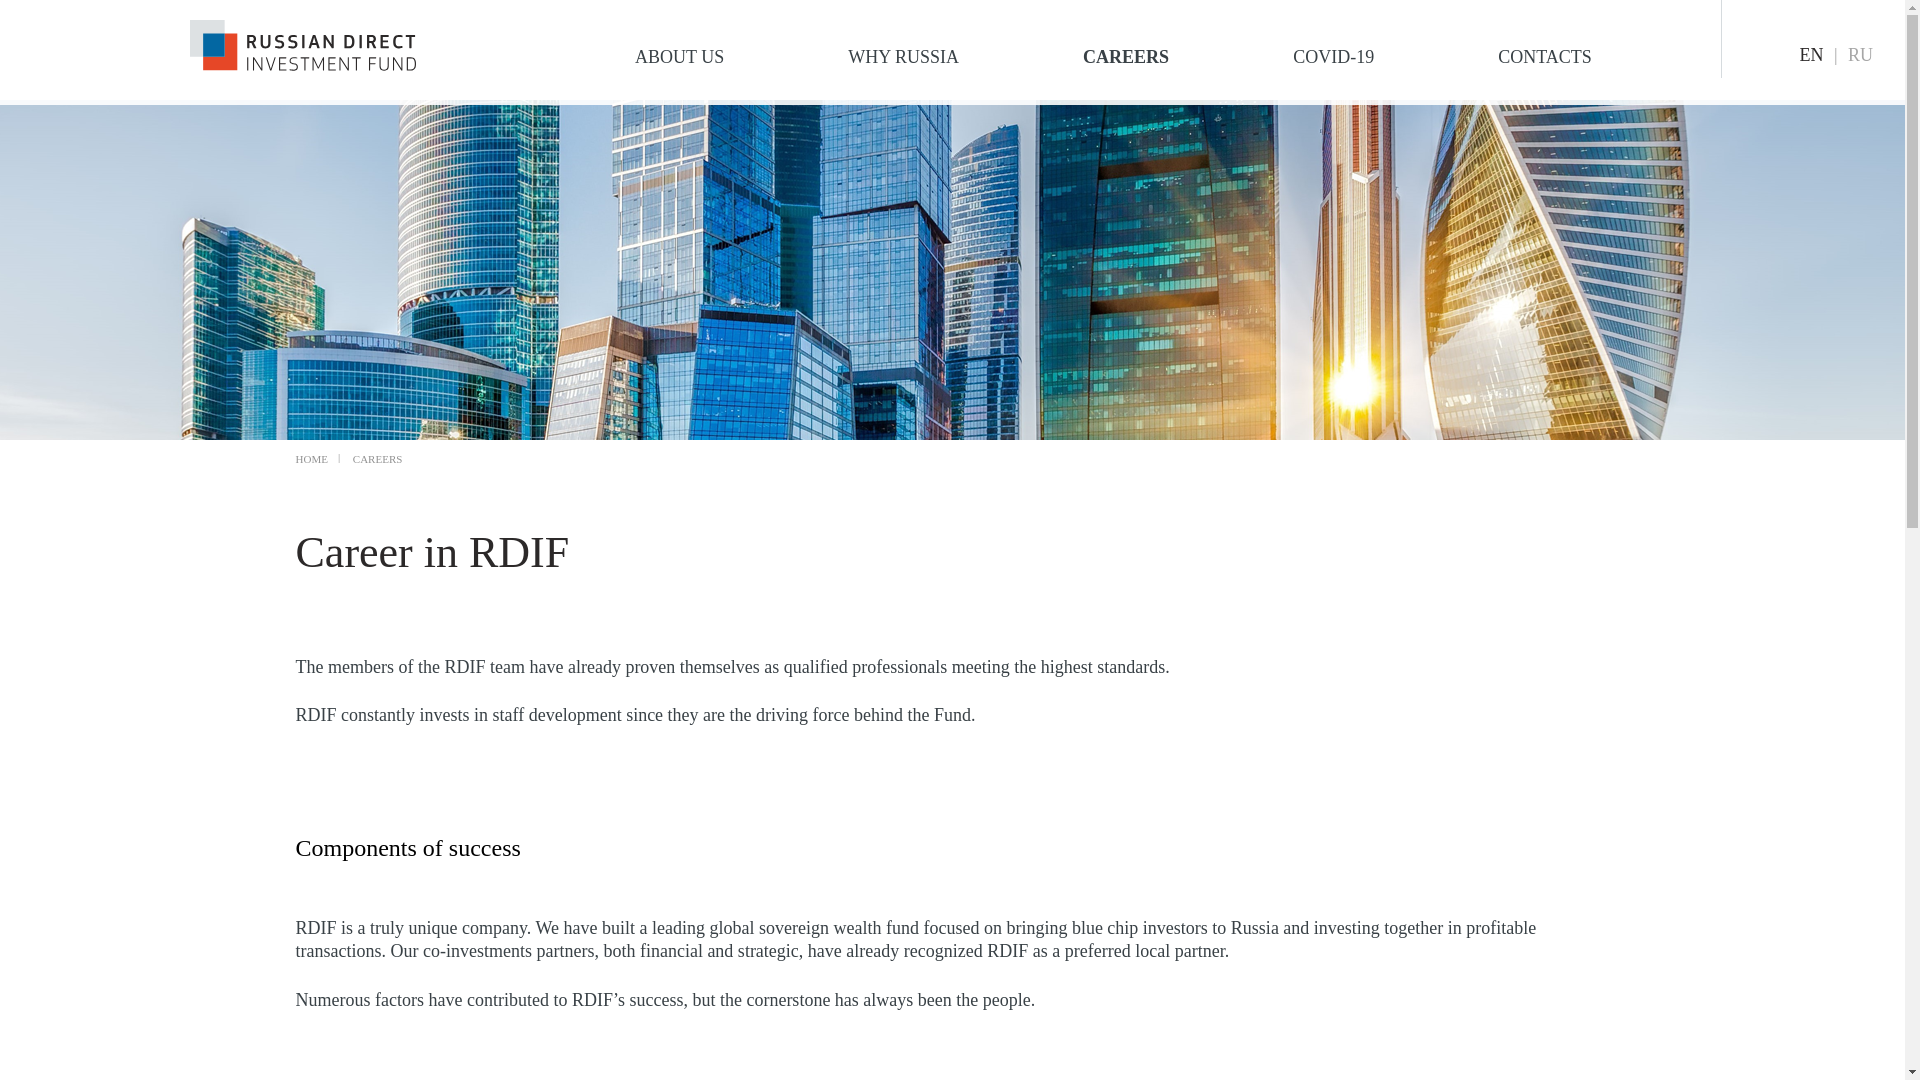 This screenshot has width=1920, height=1080. What do you see at coordinates (1544, 56) in the screenshot?
I see `CONTACTS` at bounding box center [1544, 56].